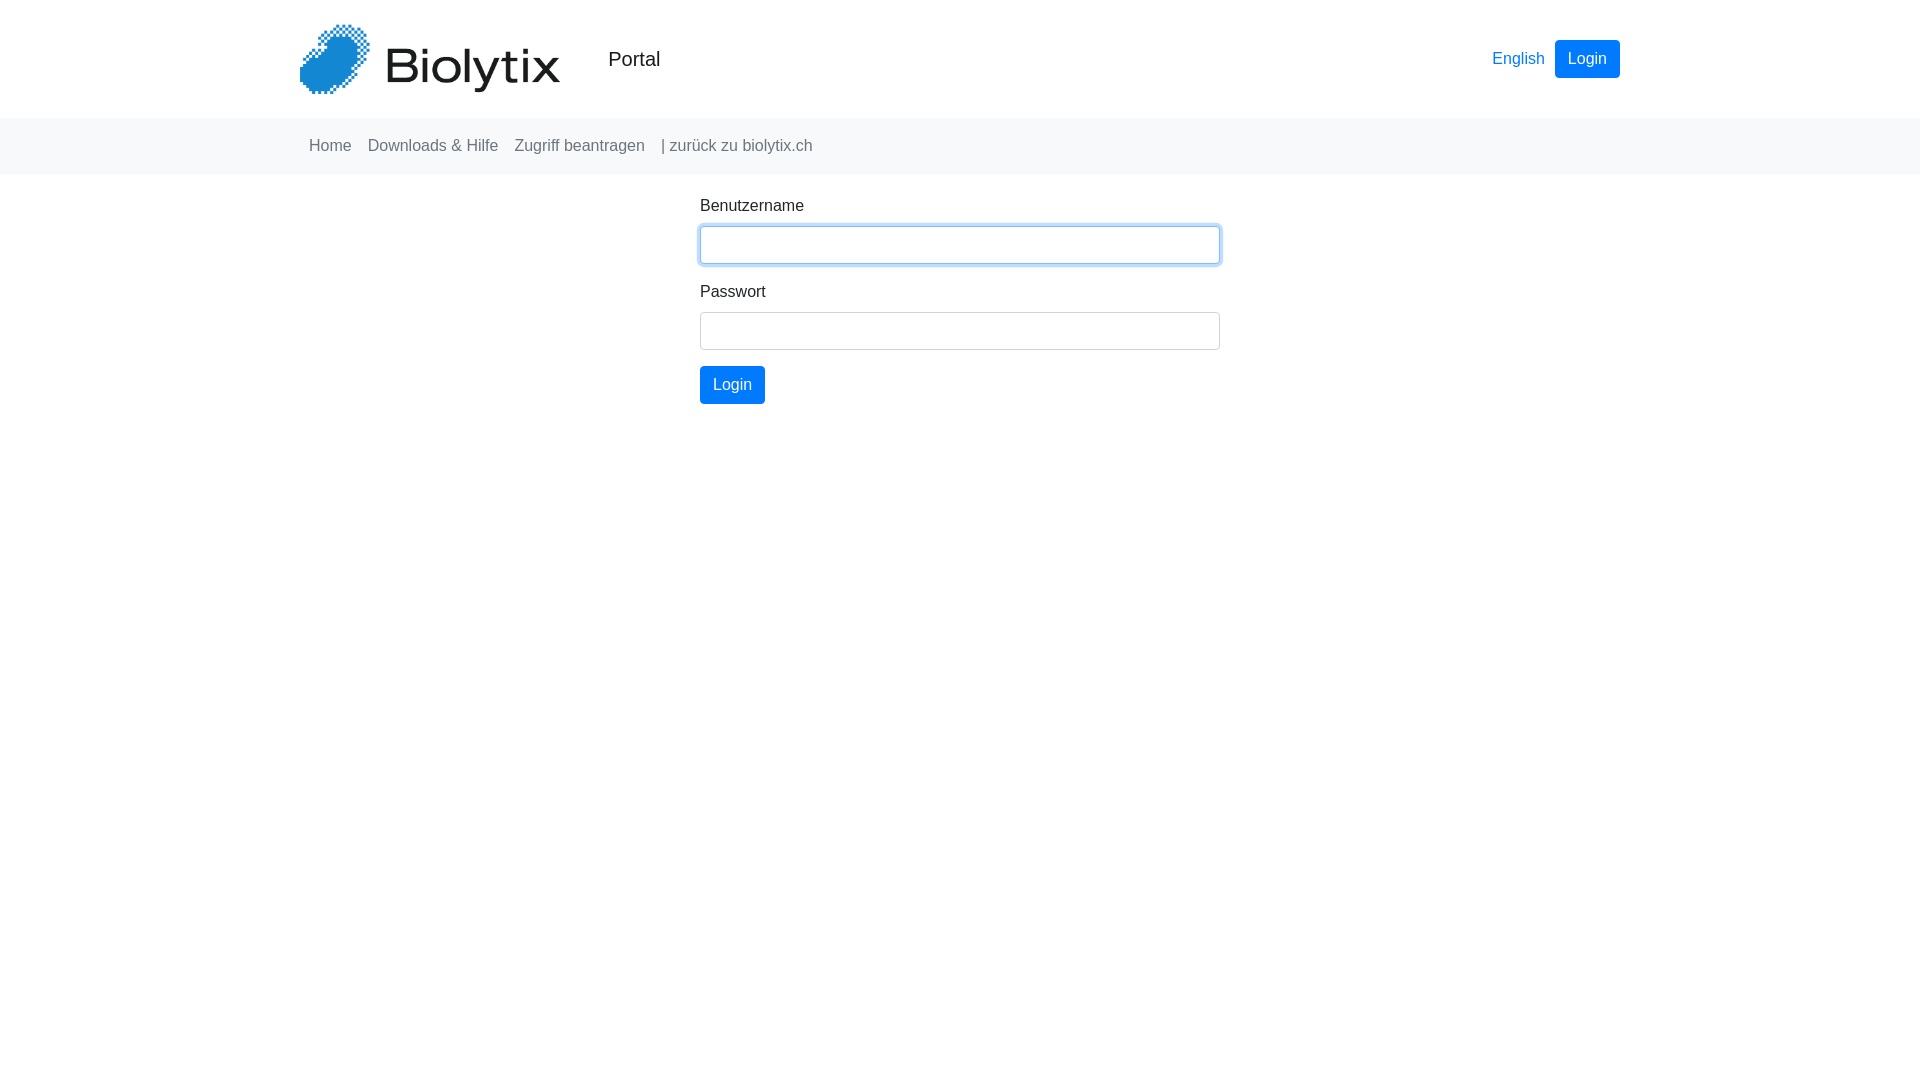  What do you see at coordinates (330, 146) in the screenshot?
I see `Home` at bounding box center [330, 146].